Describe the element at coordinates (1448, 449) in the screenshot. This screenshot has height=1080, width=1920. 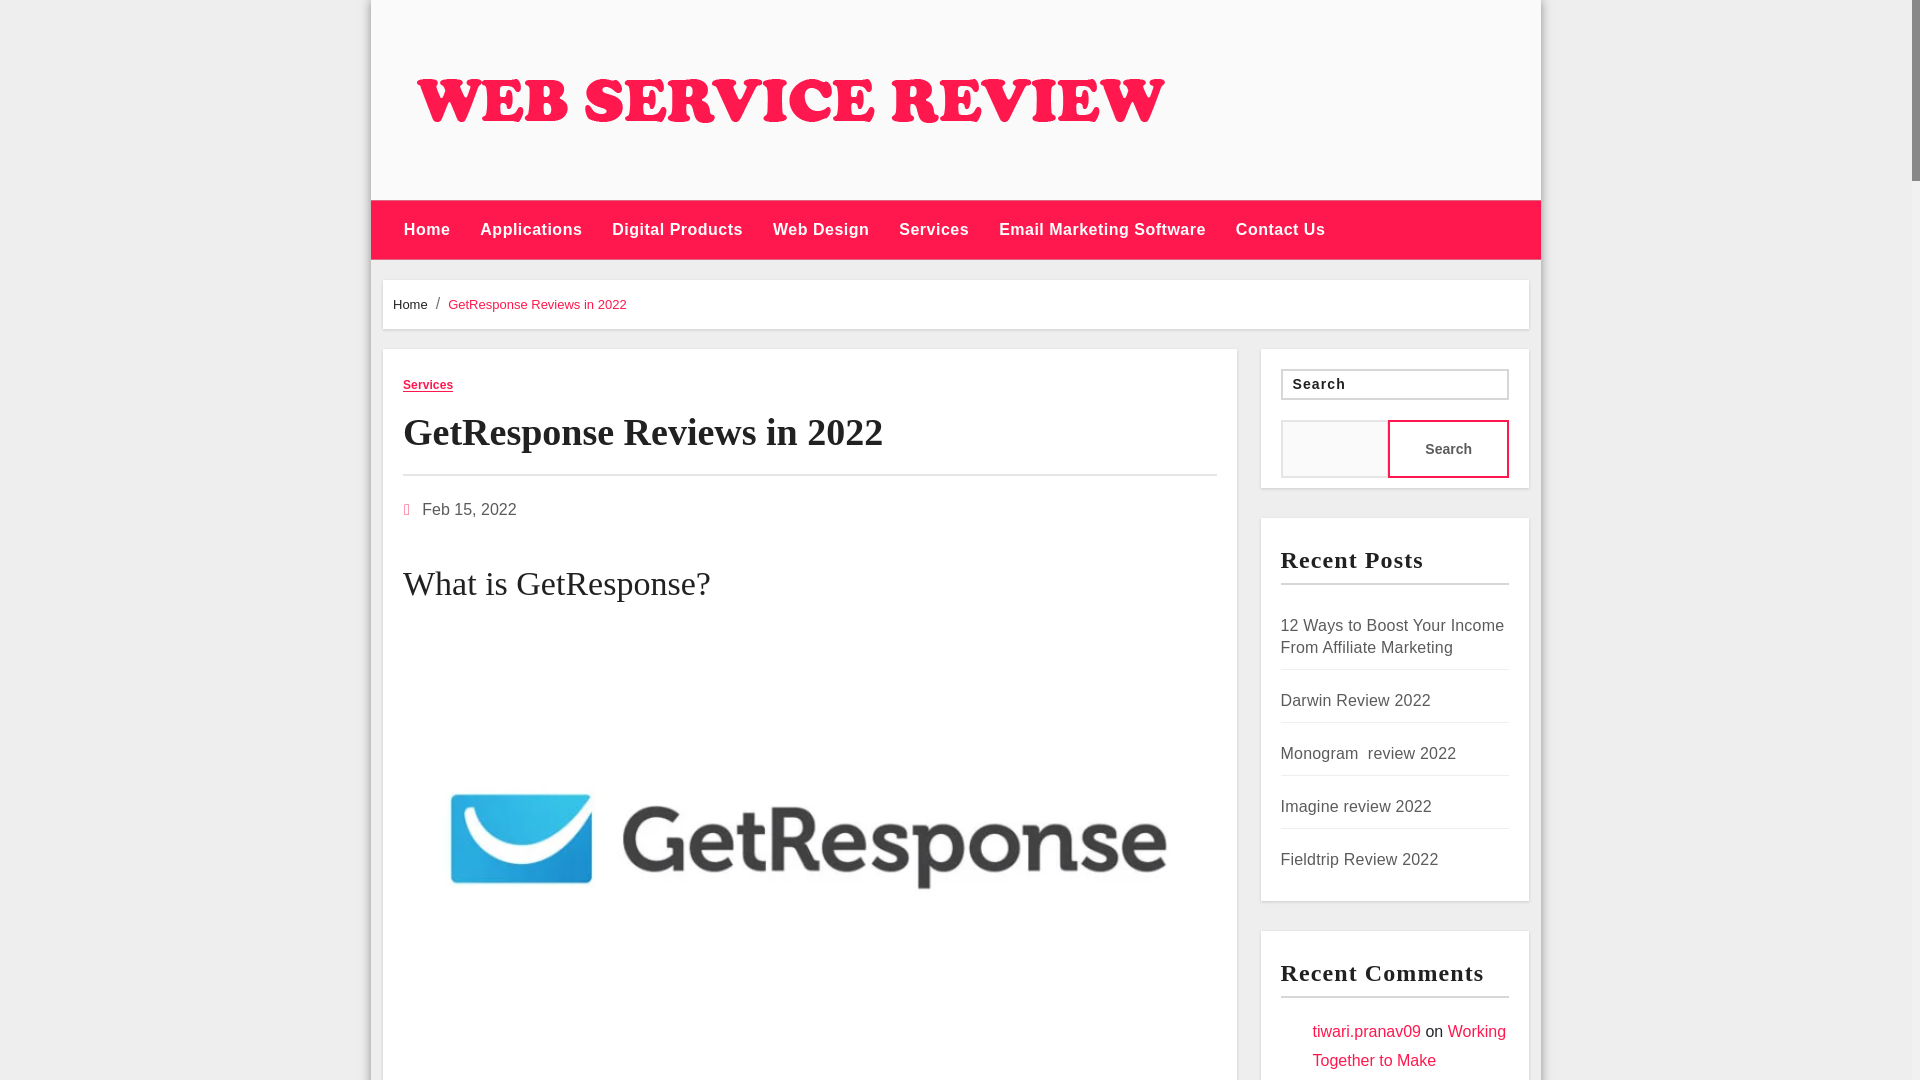
I see `Search` at that location.